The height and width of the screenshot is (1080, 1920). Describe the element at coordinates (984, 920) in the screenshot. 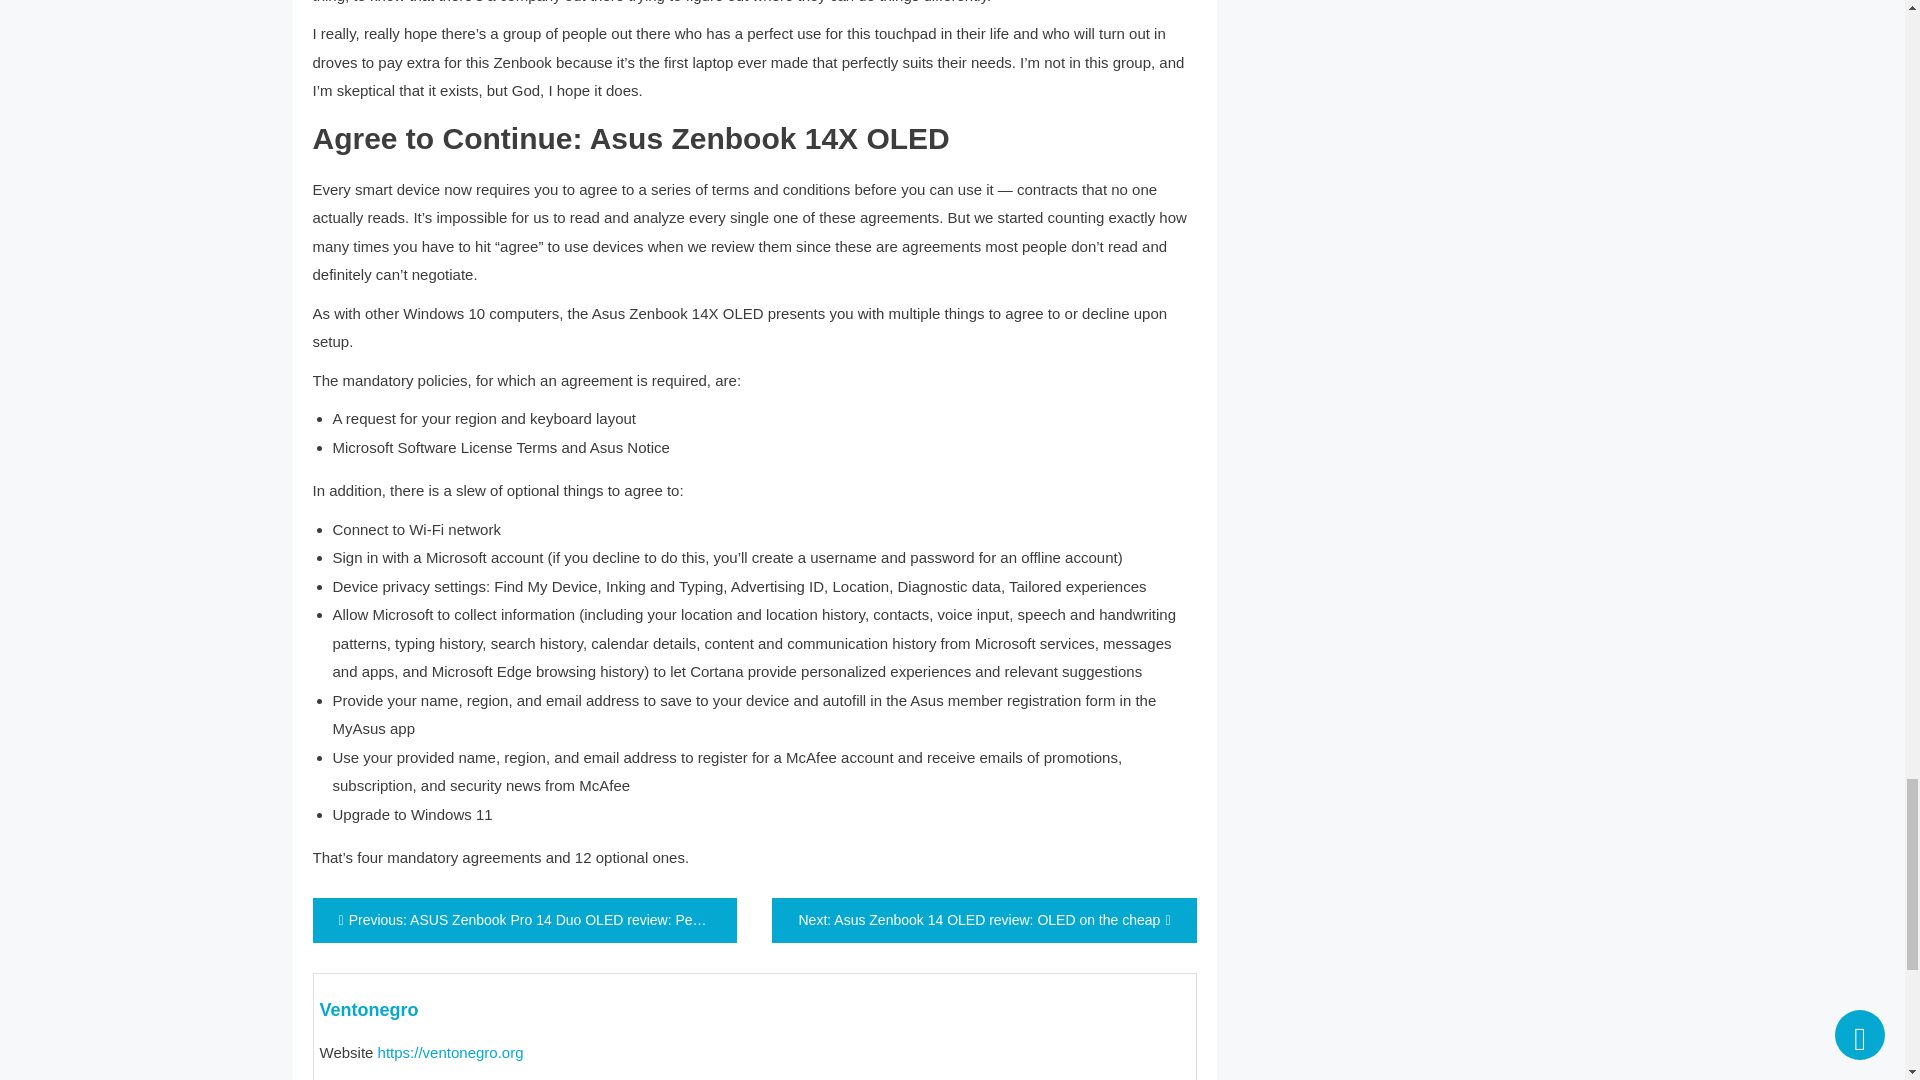

I see `Next: Asus Zenbook 14 OLED review: OLED on the cheap` at that location.